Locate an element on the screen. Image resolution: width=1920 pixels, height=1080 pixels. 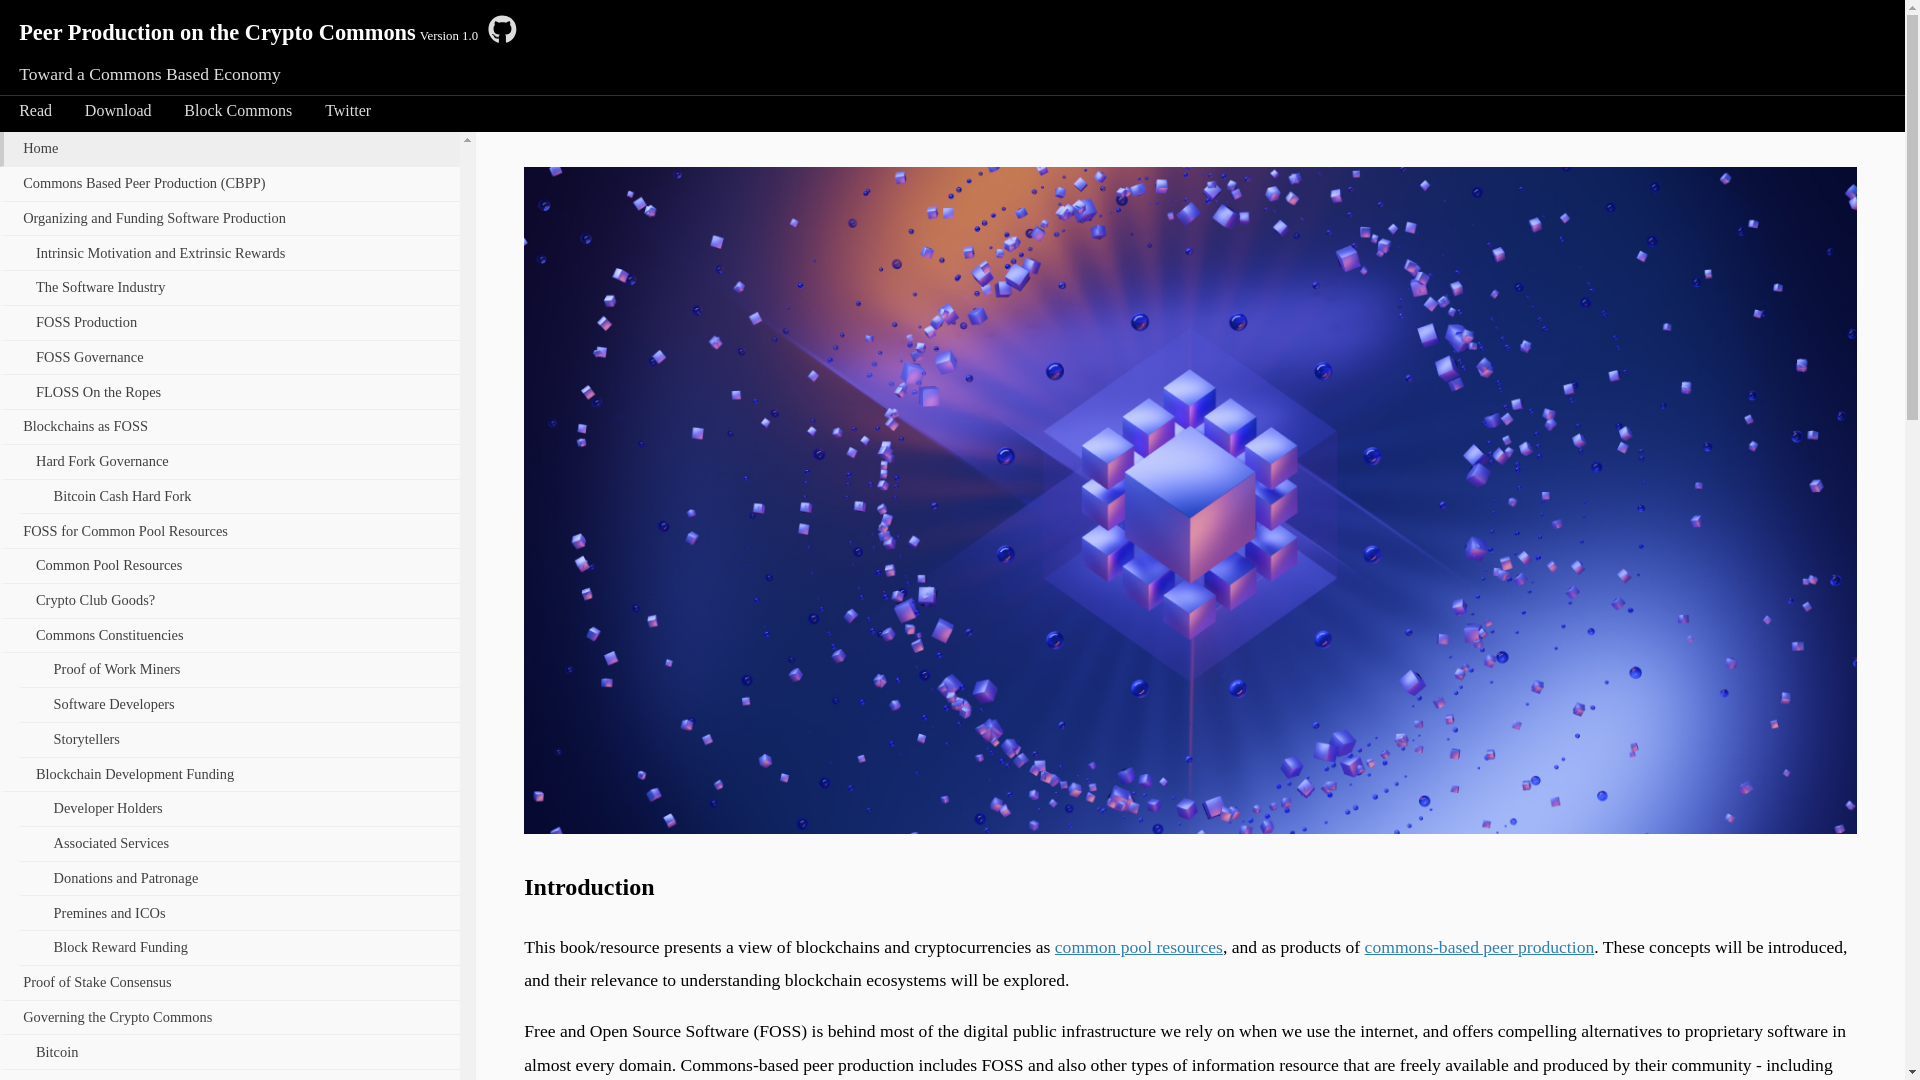
Developer Holders is located at coordinates (240, 810).